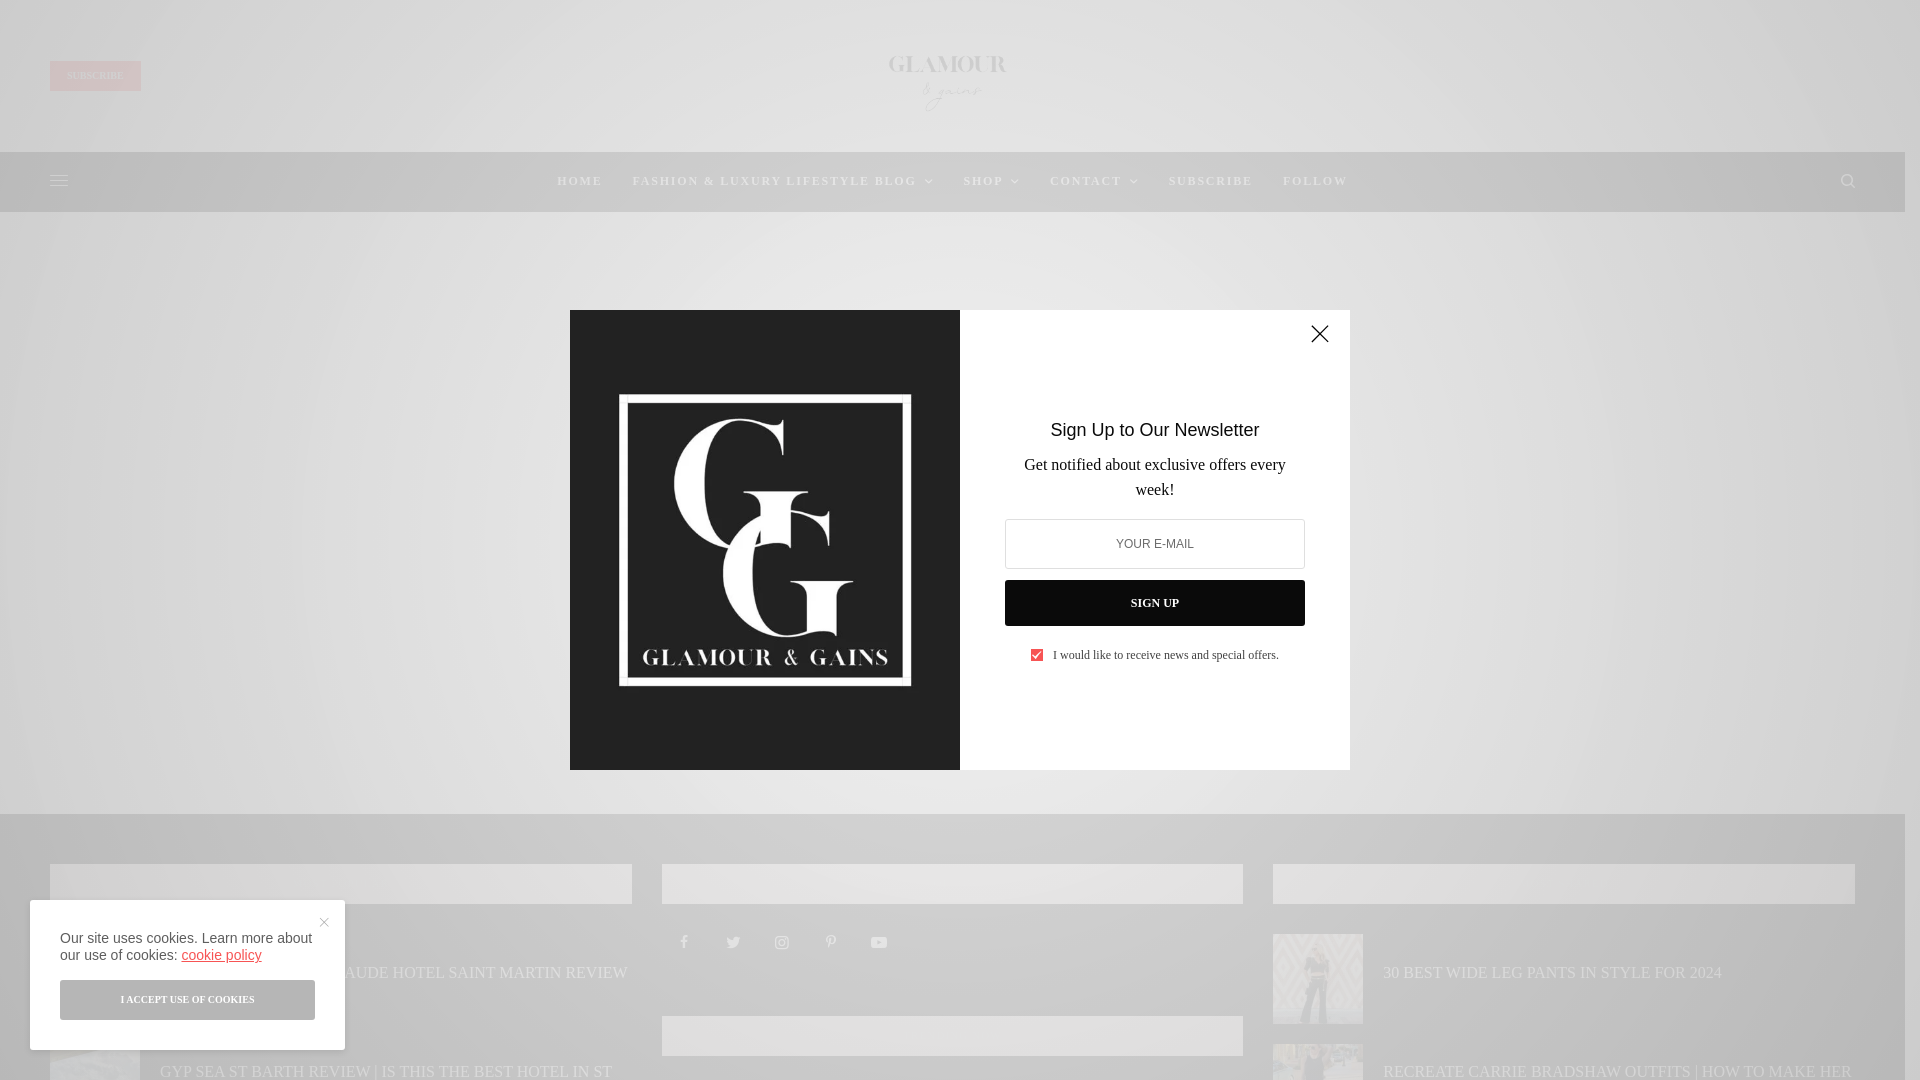  What do you see at coordinates (1551, 972) in the screenshot?
I see `30 Best wide leg pants in style for 2024` at bounding box center [1551, 972].